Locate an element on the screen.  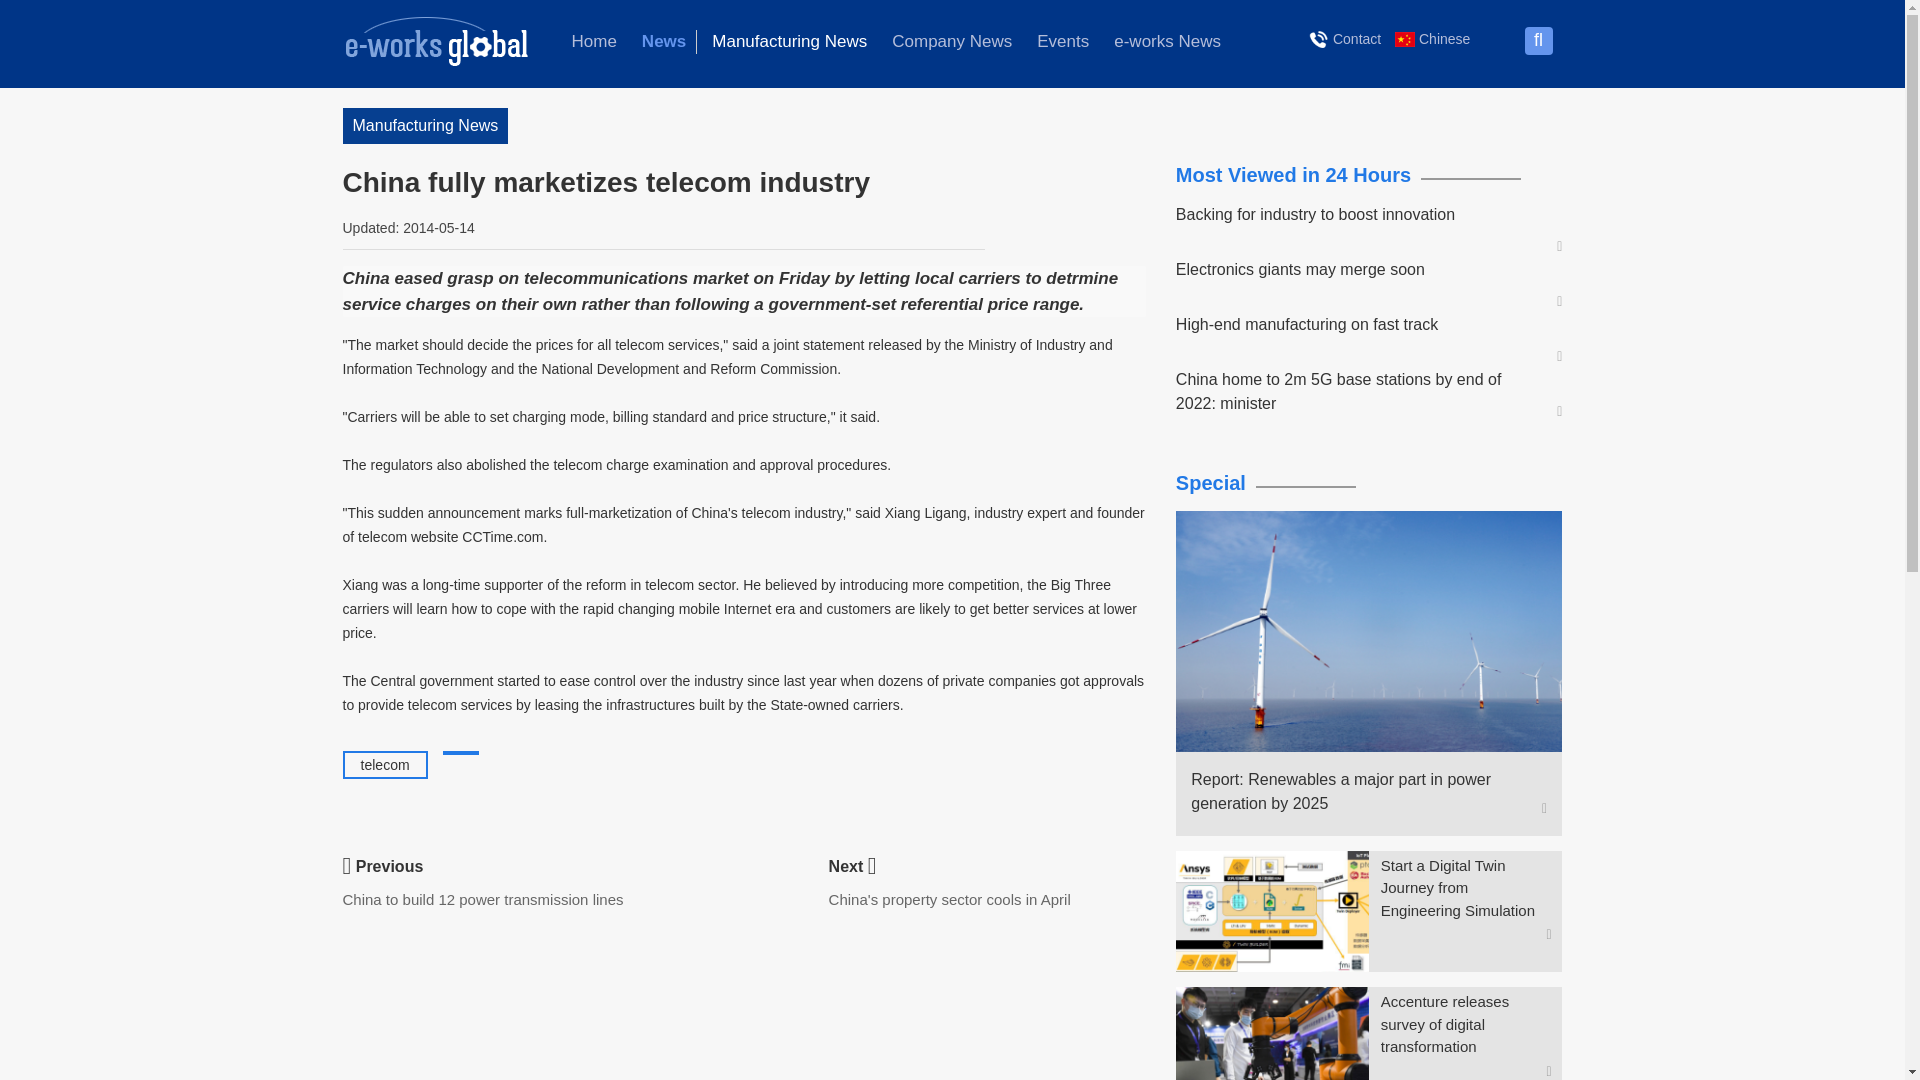
Report: Renewables a major part in power generation by 2025 is located at coordinates (1359, 792).